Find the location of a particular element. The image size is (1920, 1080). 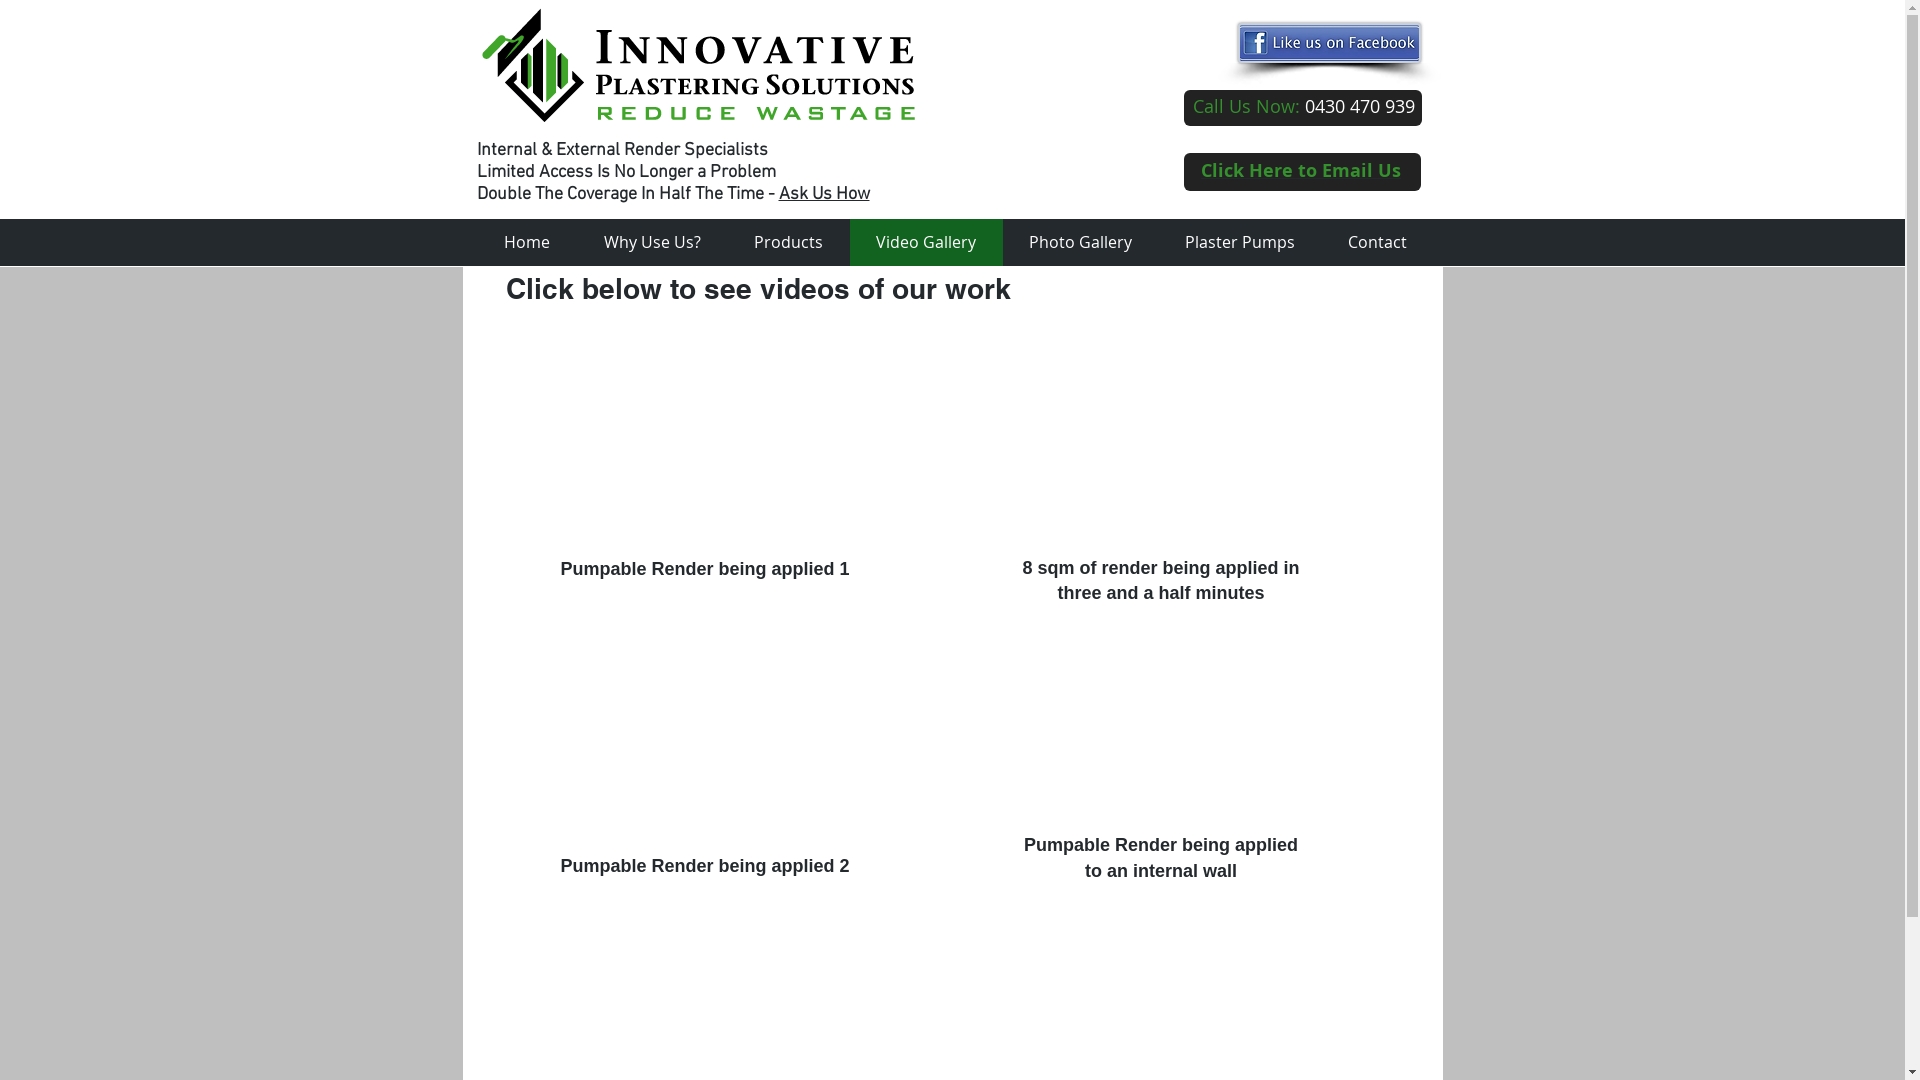

Ask Us How is located at coordinates (824, 194).